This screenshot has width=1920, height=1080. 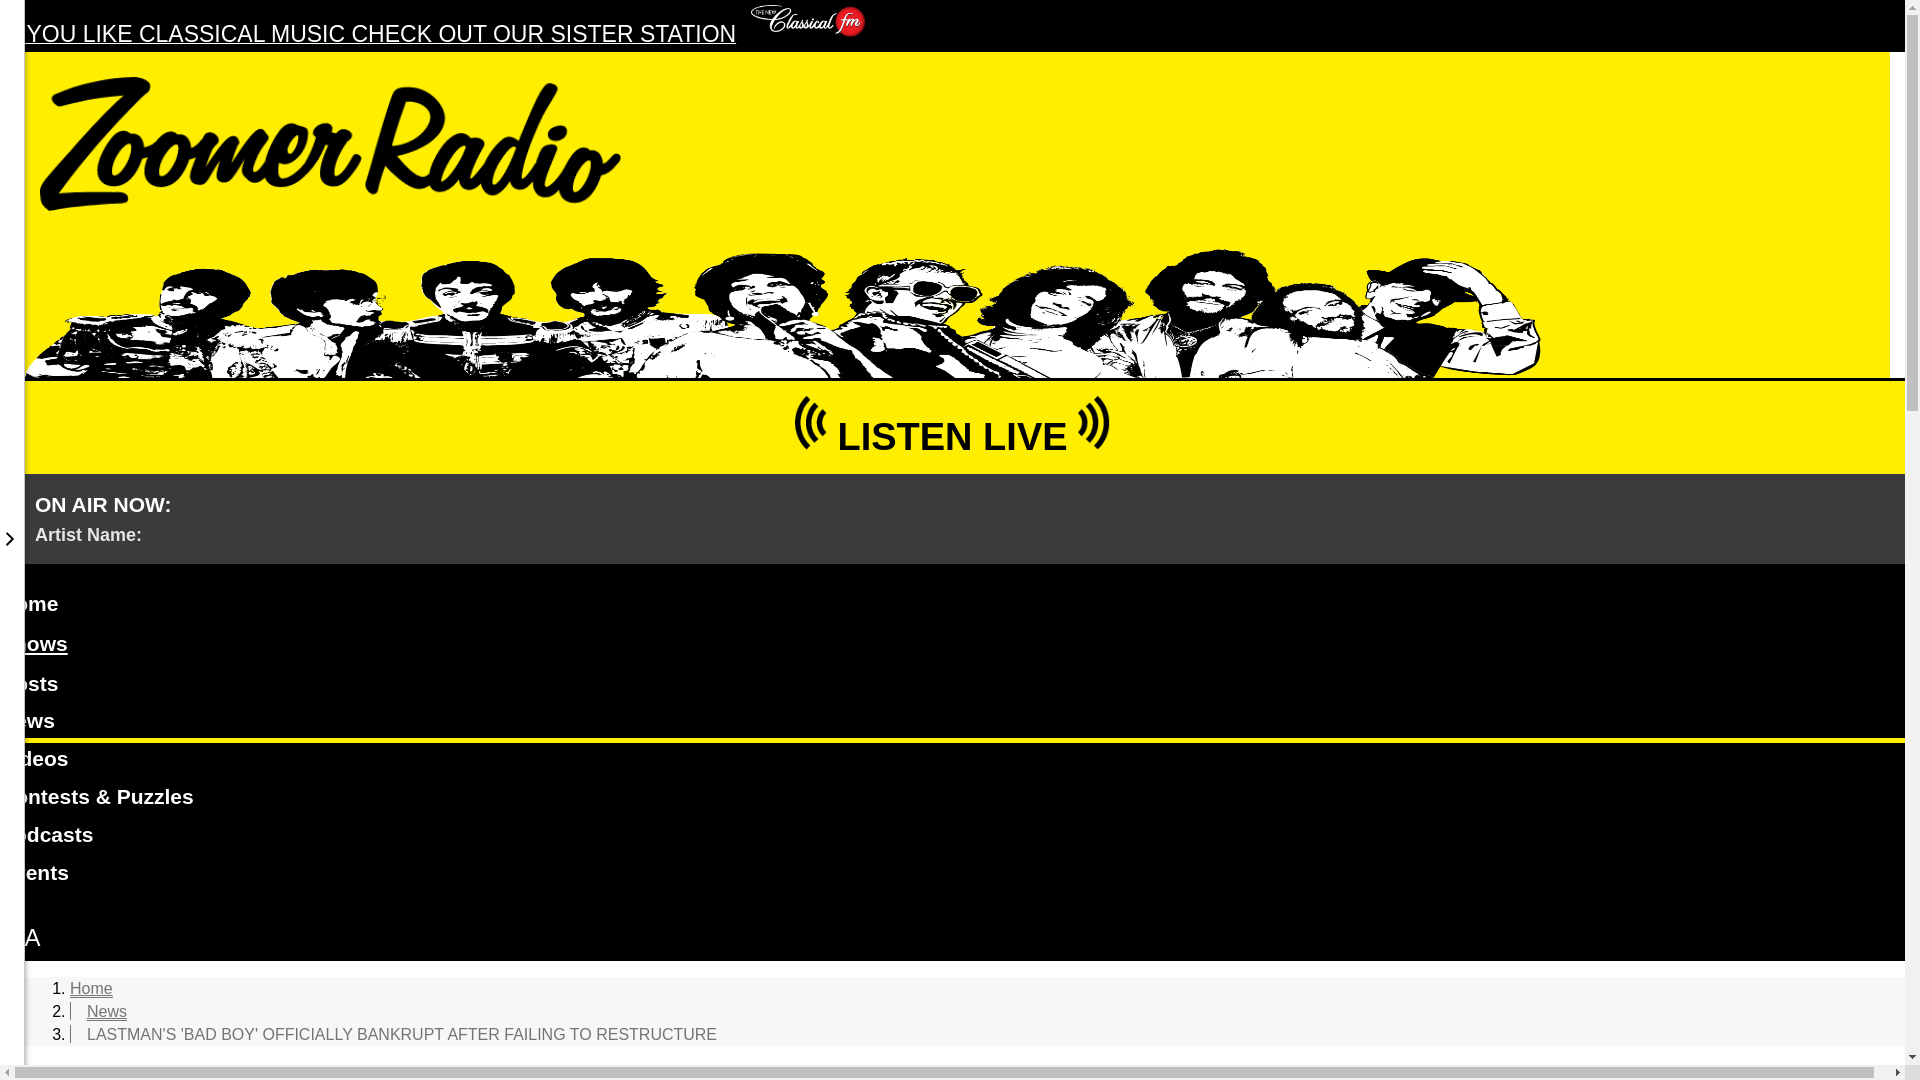 I want to click on IF YOU LIKE CLASSICAL MUSIC CHECK OUT OUR SISTER STATION, so click(x=432, y=36).